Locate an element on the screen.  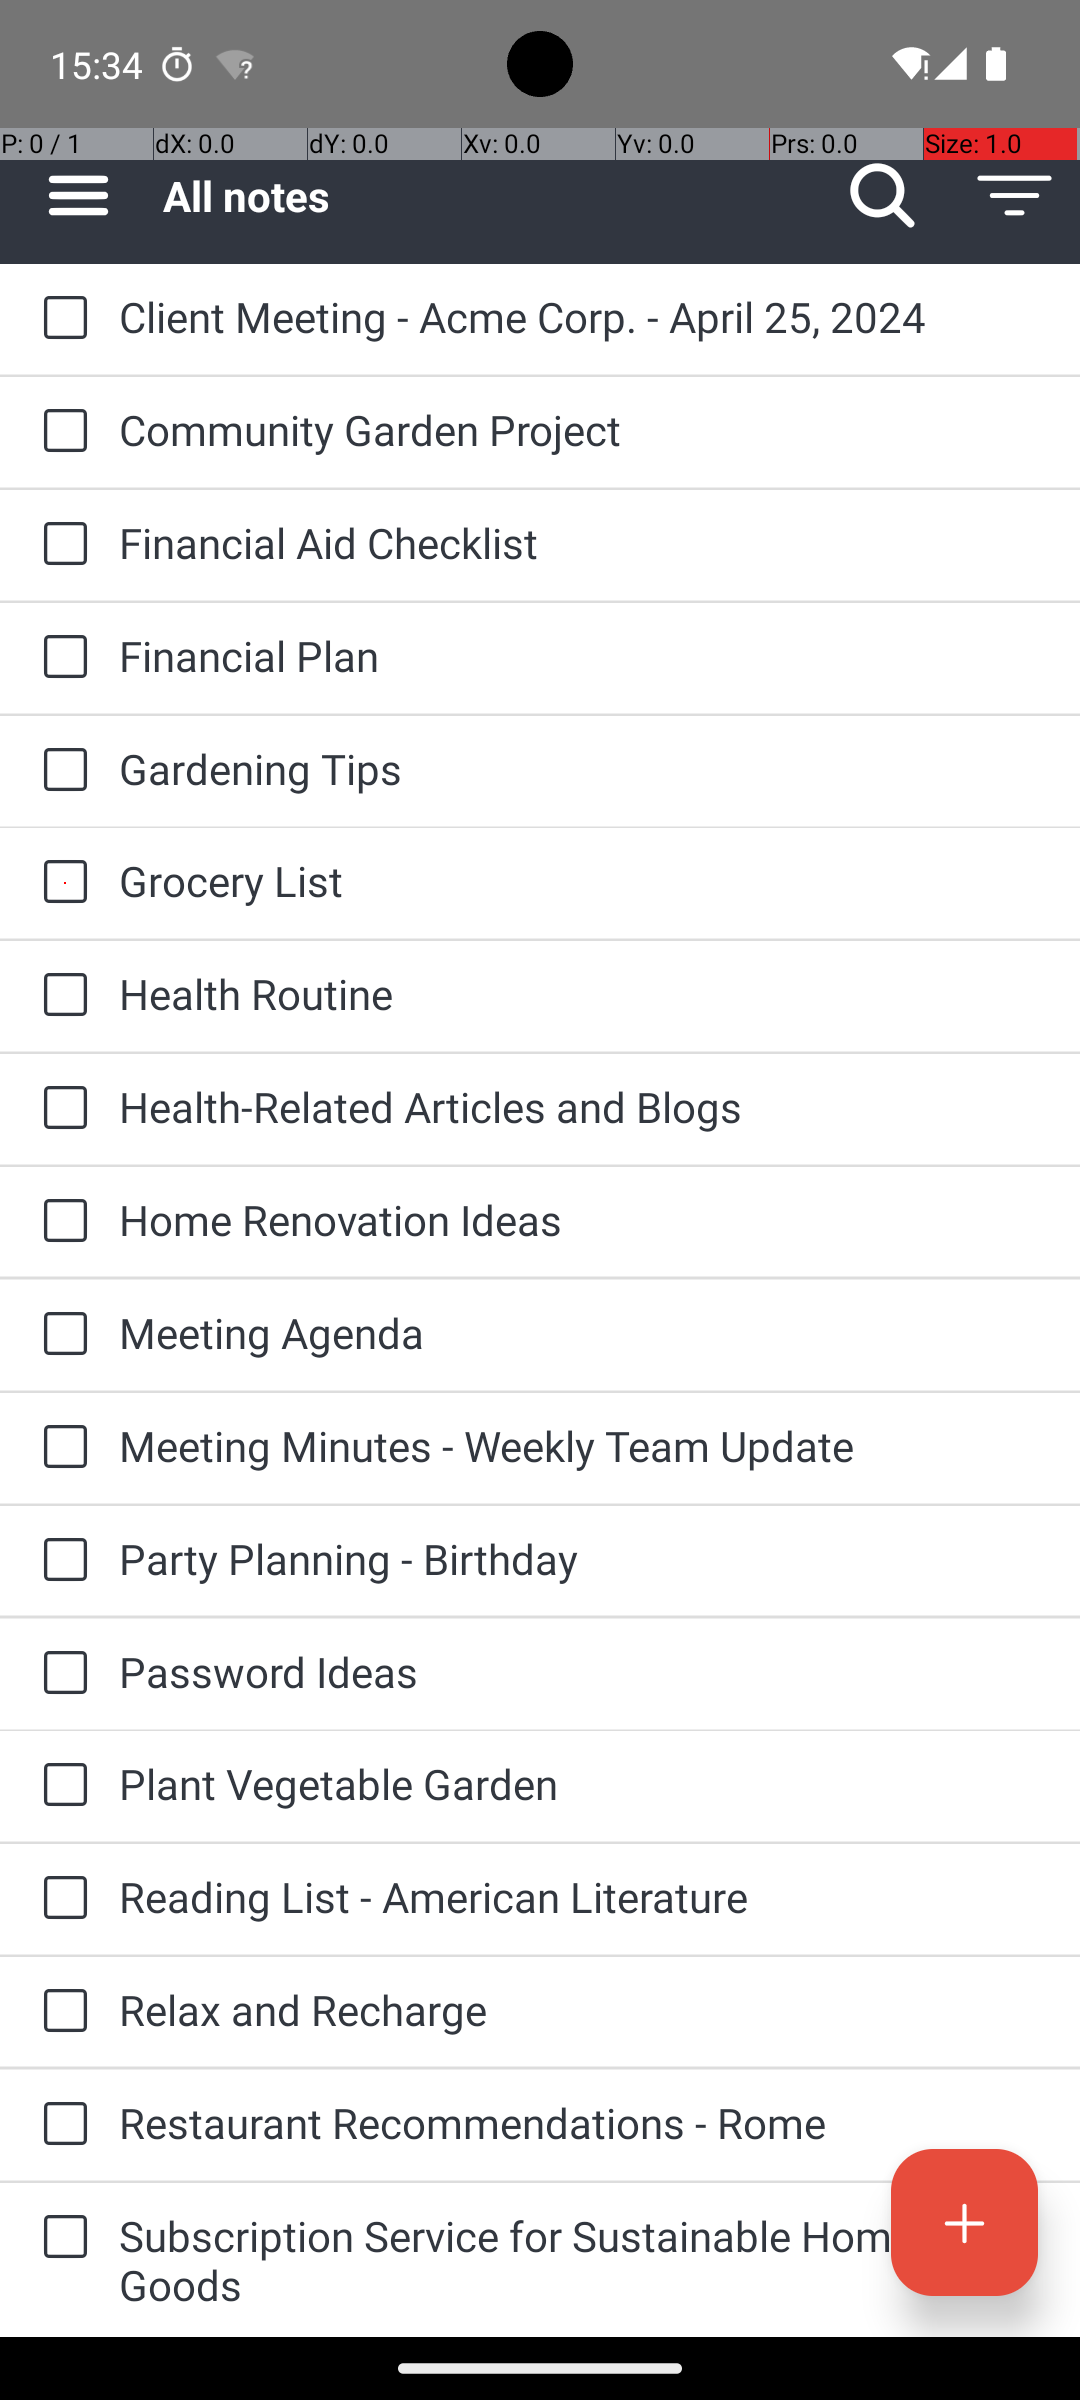
to-do: Plant Vegetable Garden is located at coordinates (60, 1786).